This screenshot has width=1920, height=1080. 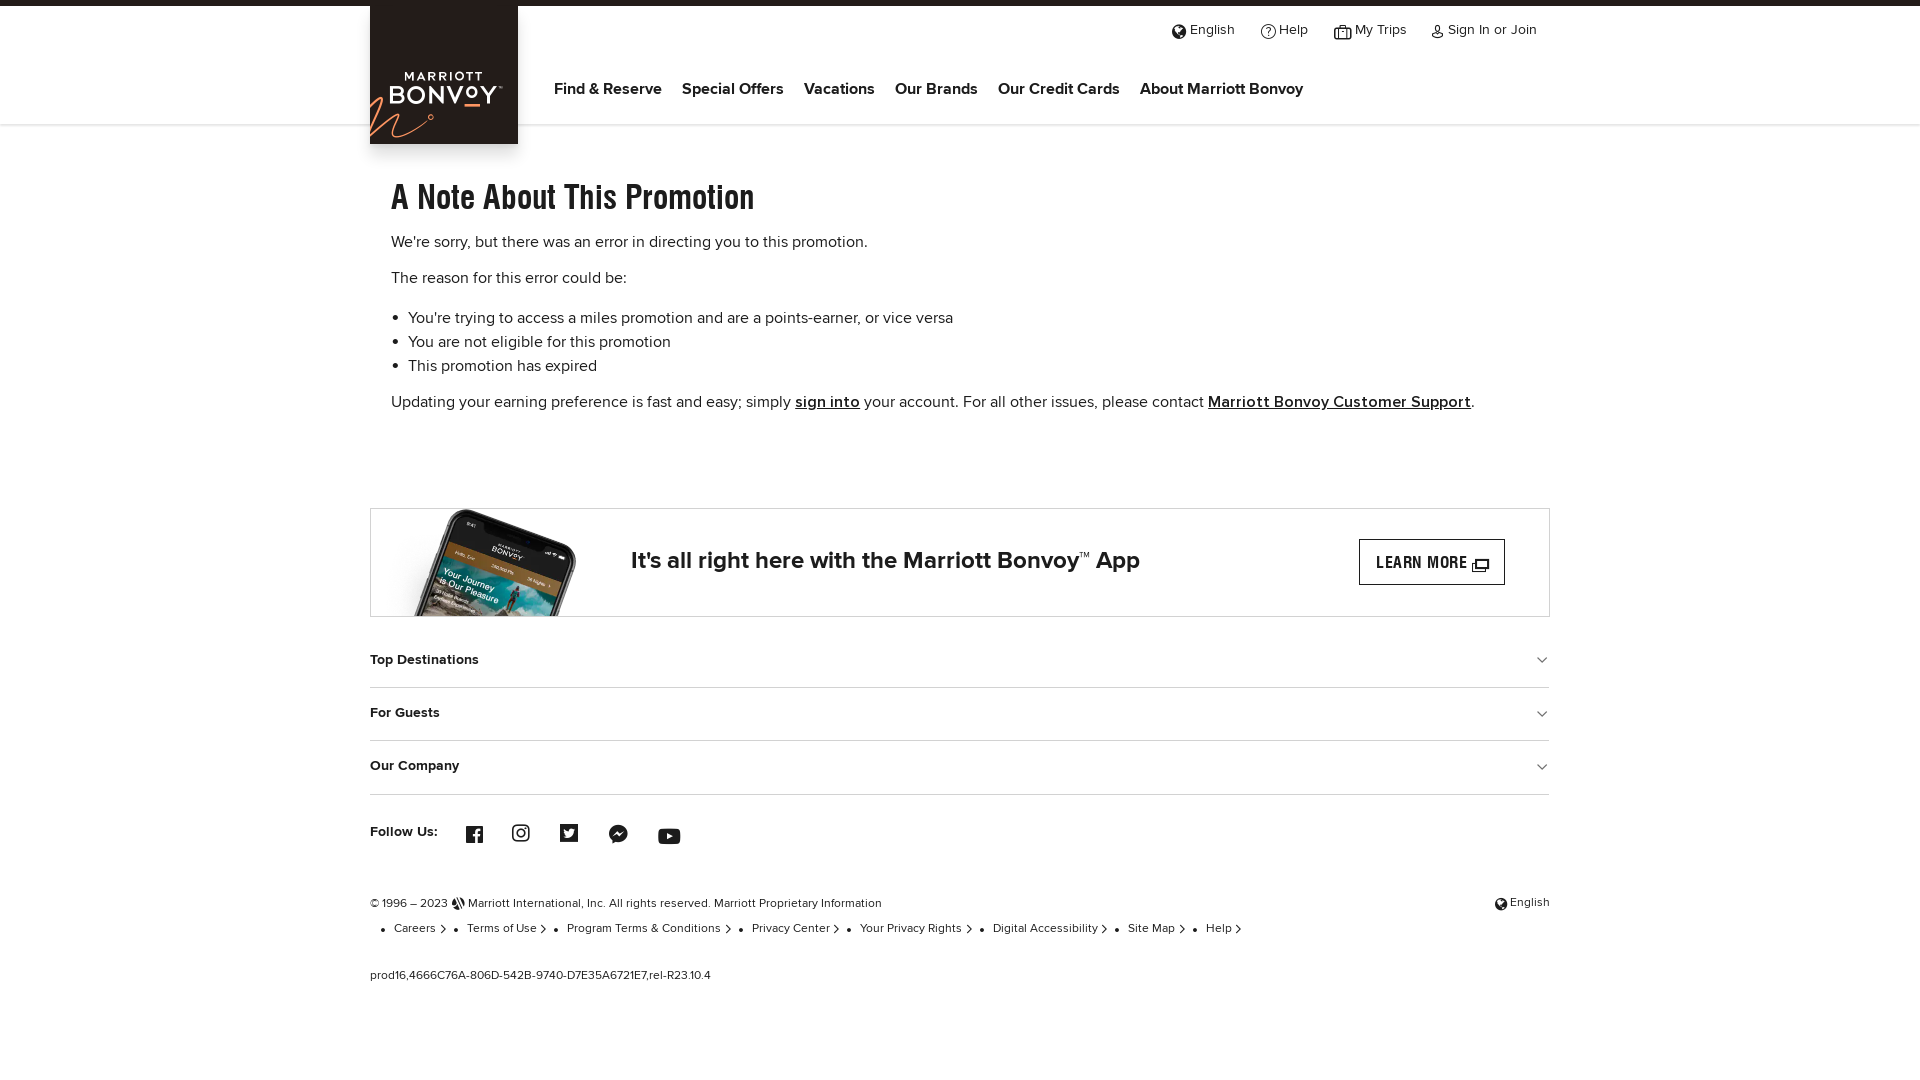 I want to click on sign into, so click(x=828, y=402).